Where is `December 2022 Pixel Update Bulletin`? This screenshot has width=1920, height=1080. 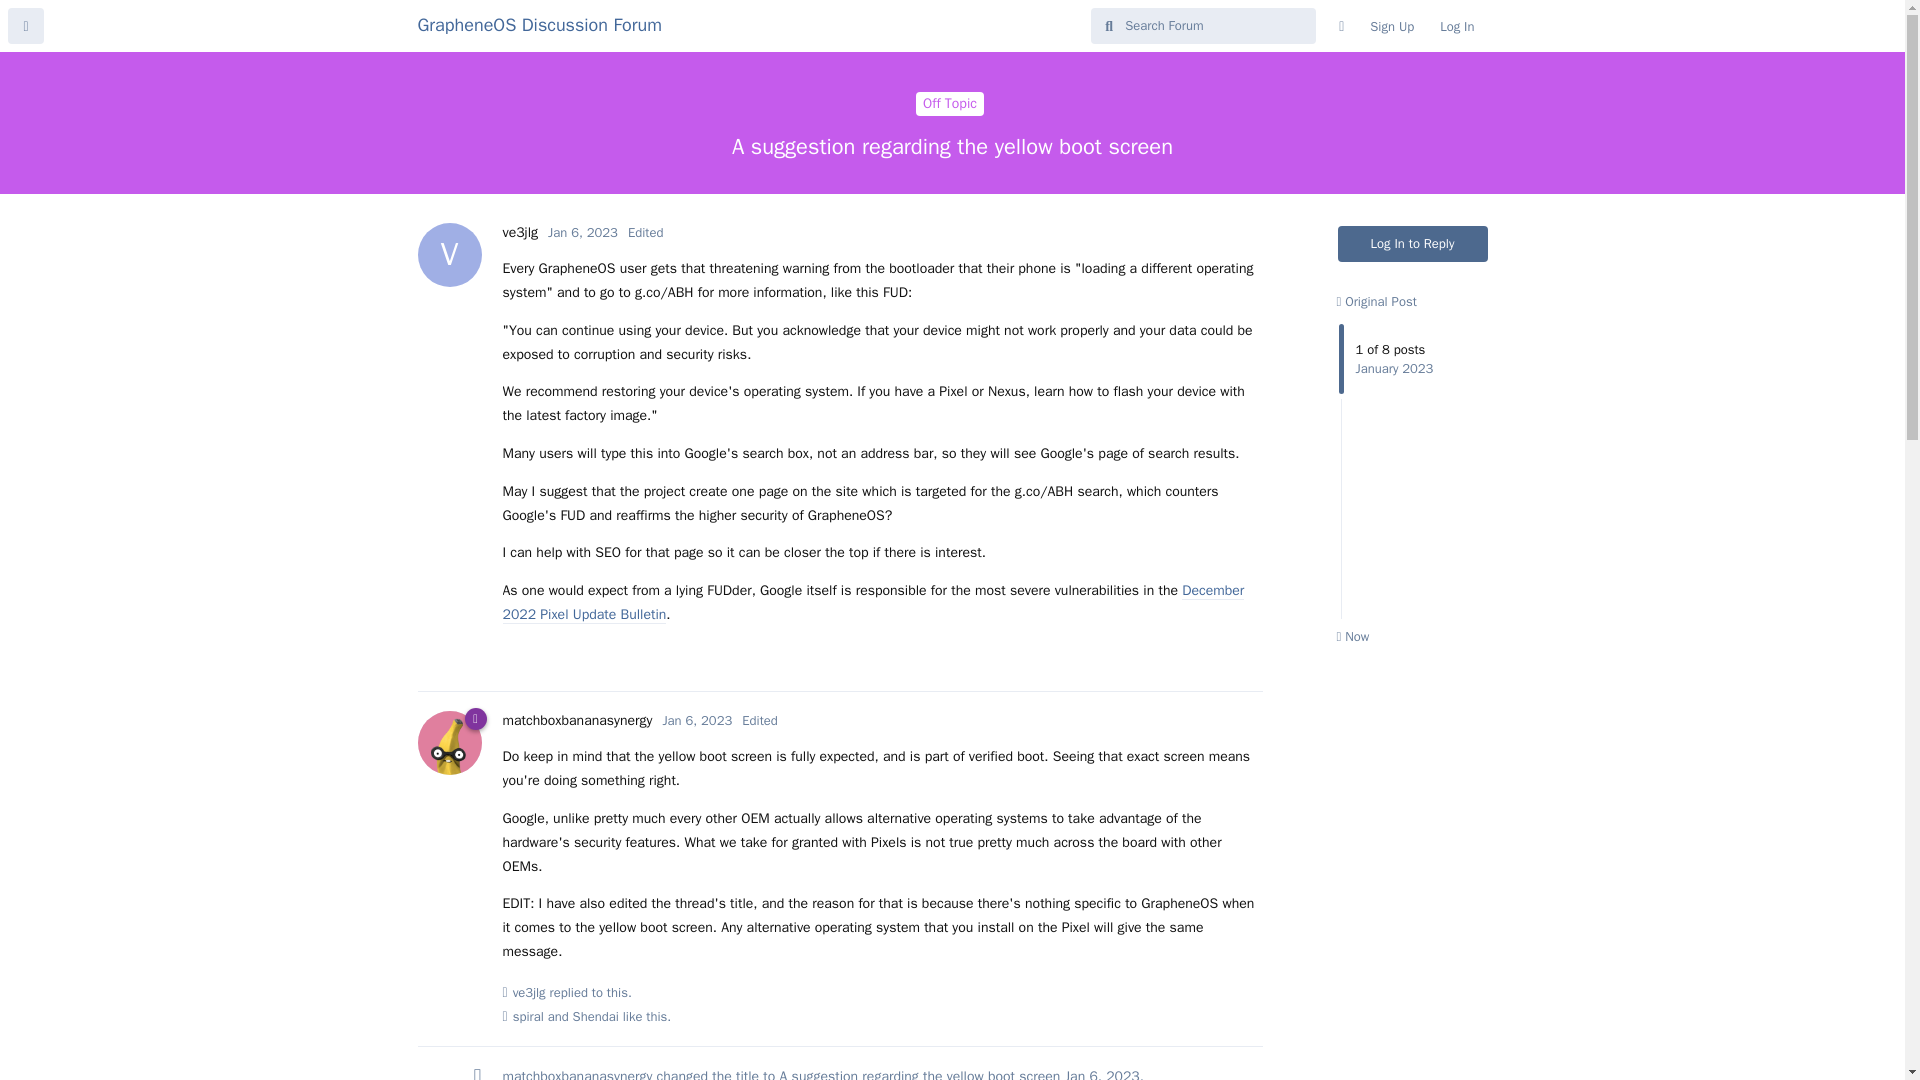 December 2022 Pixel Update Bulletin is located at coordinates (696, 720).